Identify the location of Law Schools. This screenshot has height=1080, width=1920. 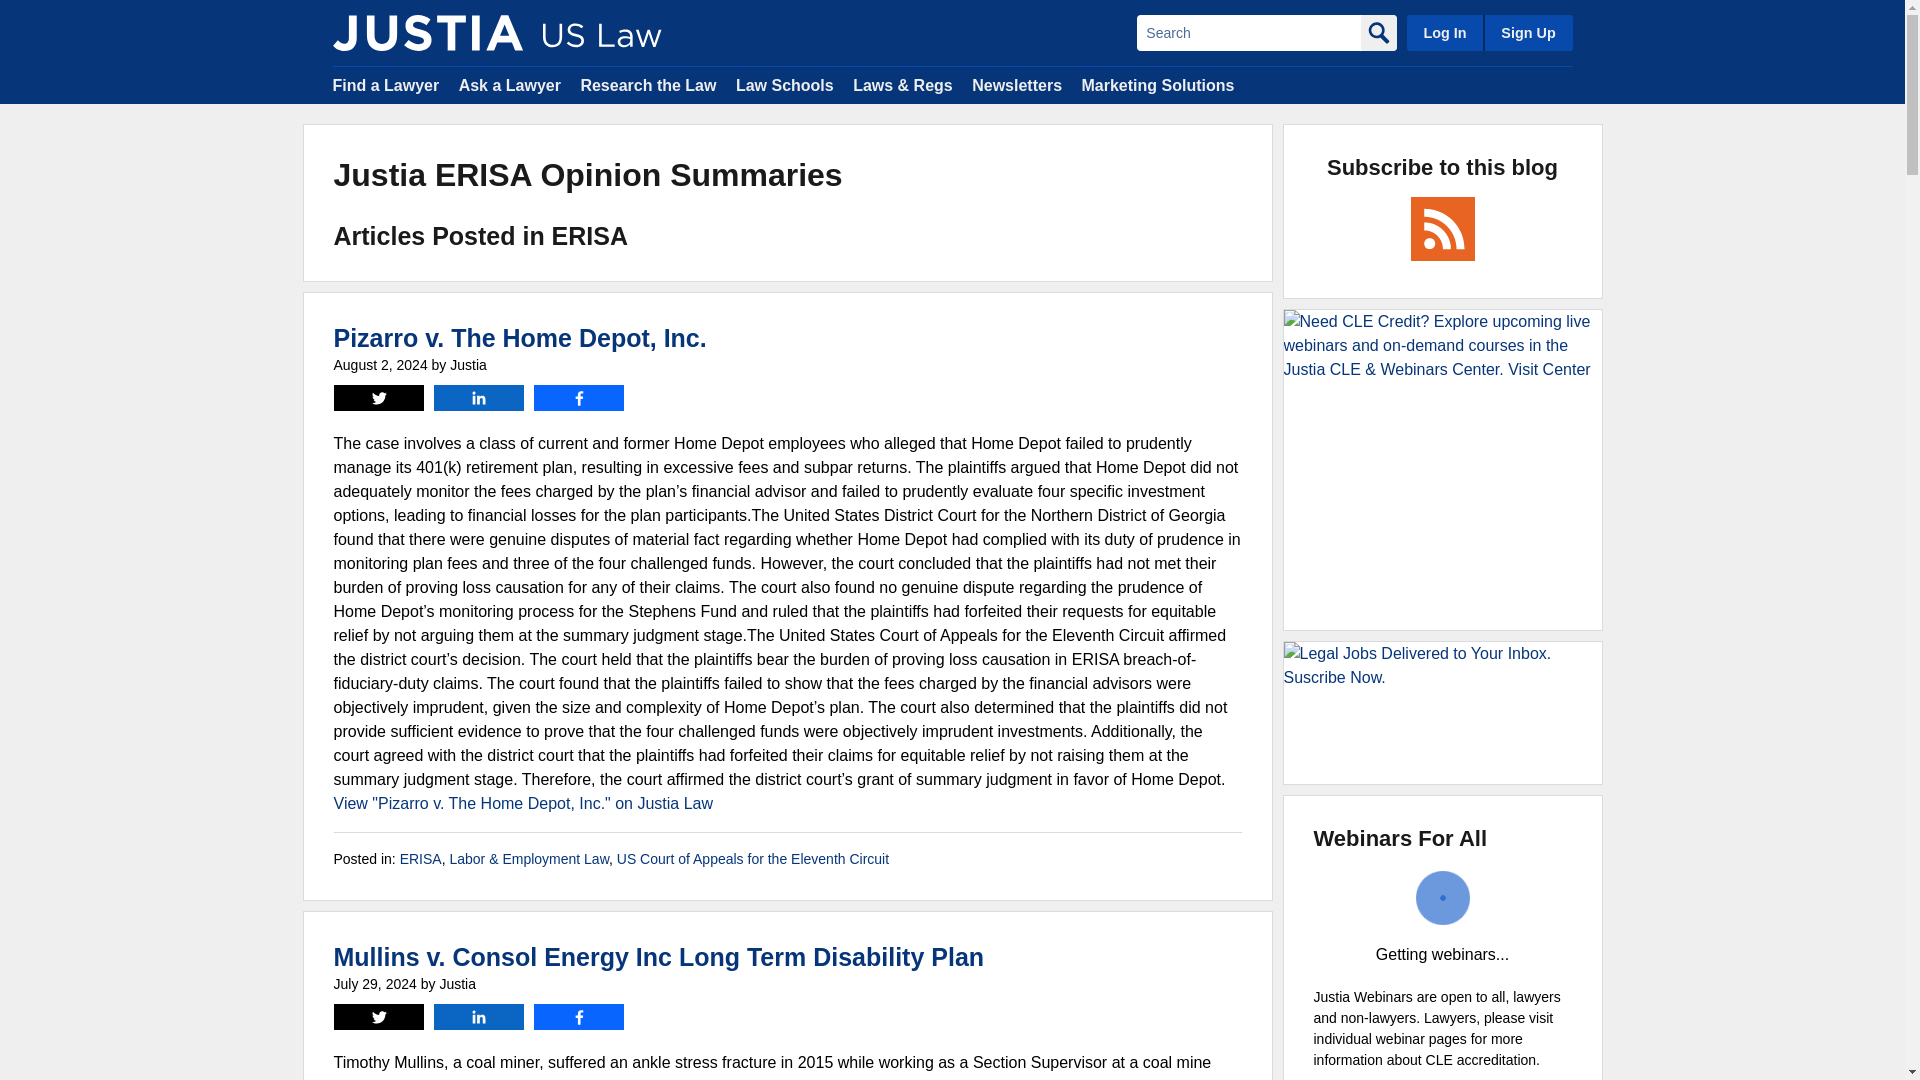
(784, 84).